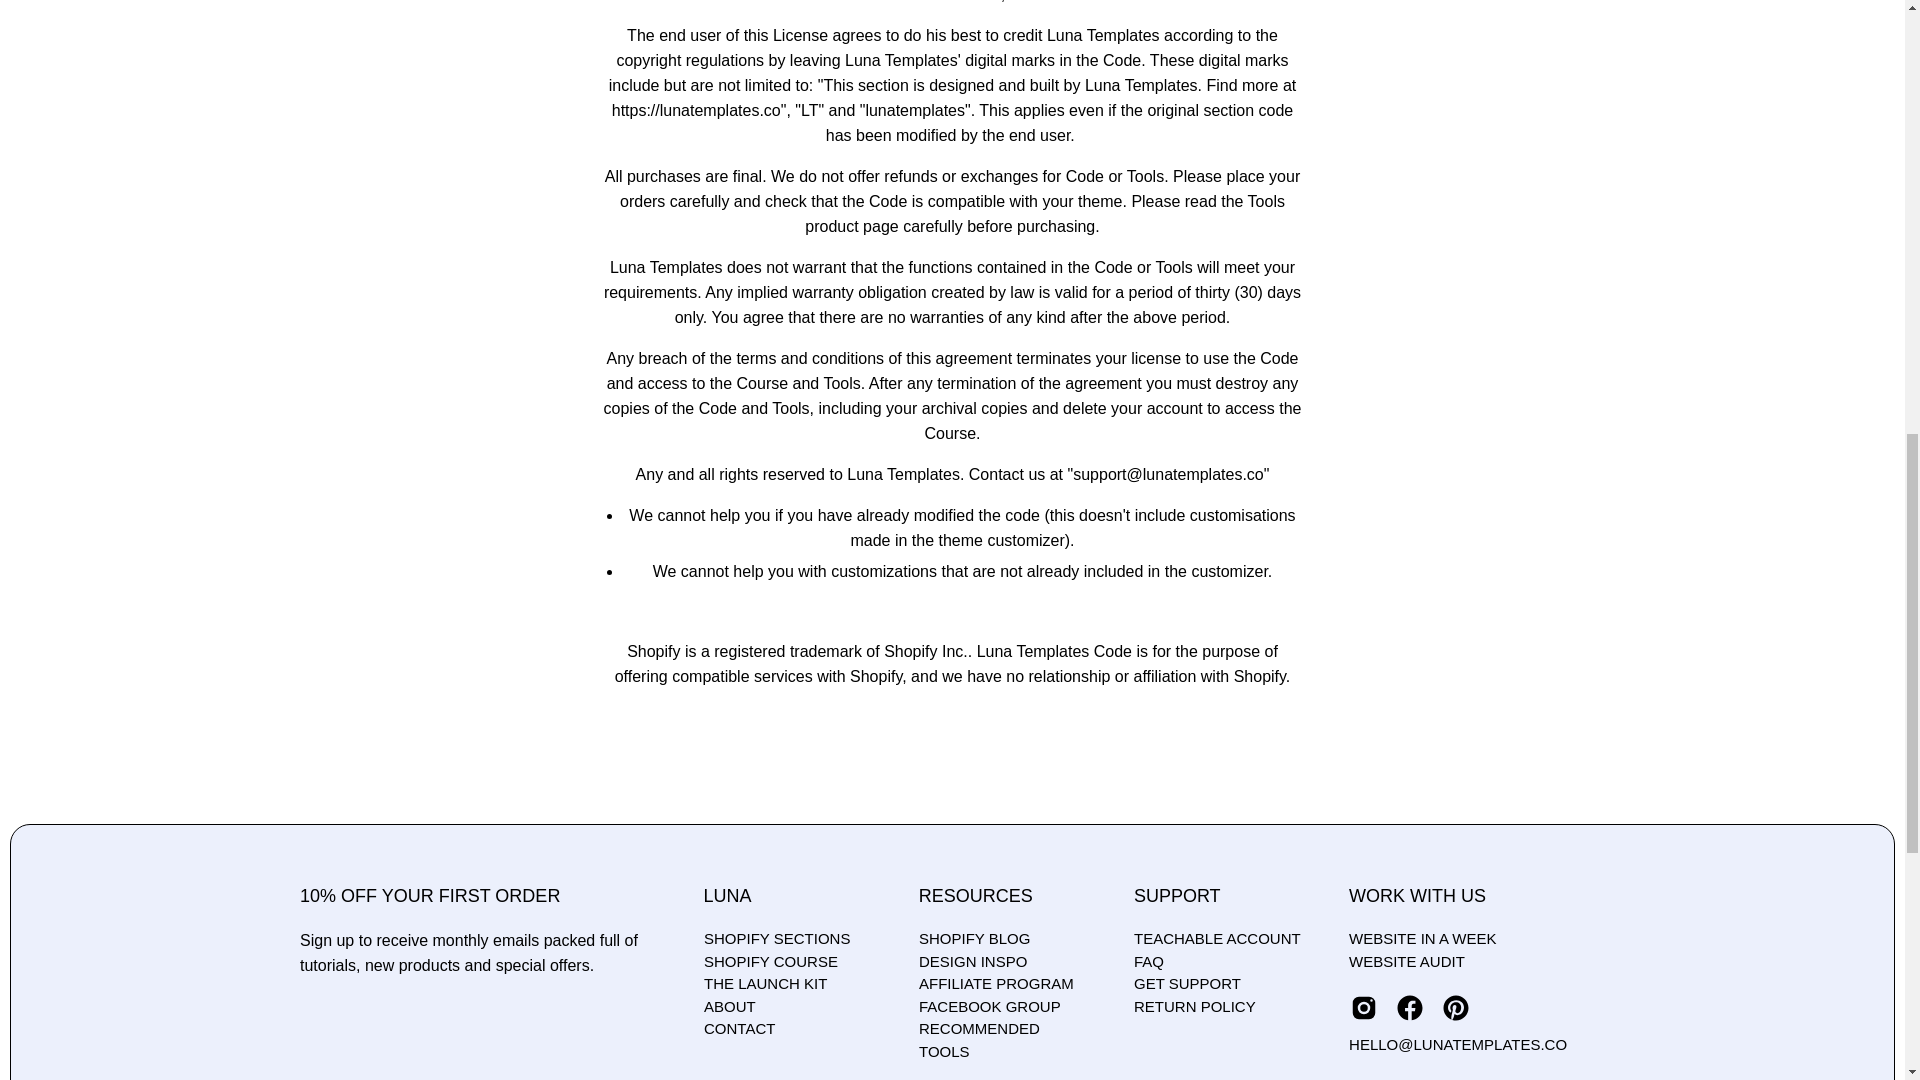  What do you see at coordinates (1456, 1007) in the screenshot?
I see `View Luna Templates on Pinterest` at bounding box center [1456, 1007].